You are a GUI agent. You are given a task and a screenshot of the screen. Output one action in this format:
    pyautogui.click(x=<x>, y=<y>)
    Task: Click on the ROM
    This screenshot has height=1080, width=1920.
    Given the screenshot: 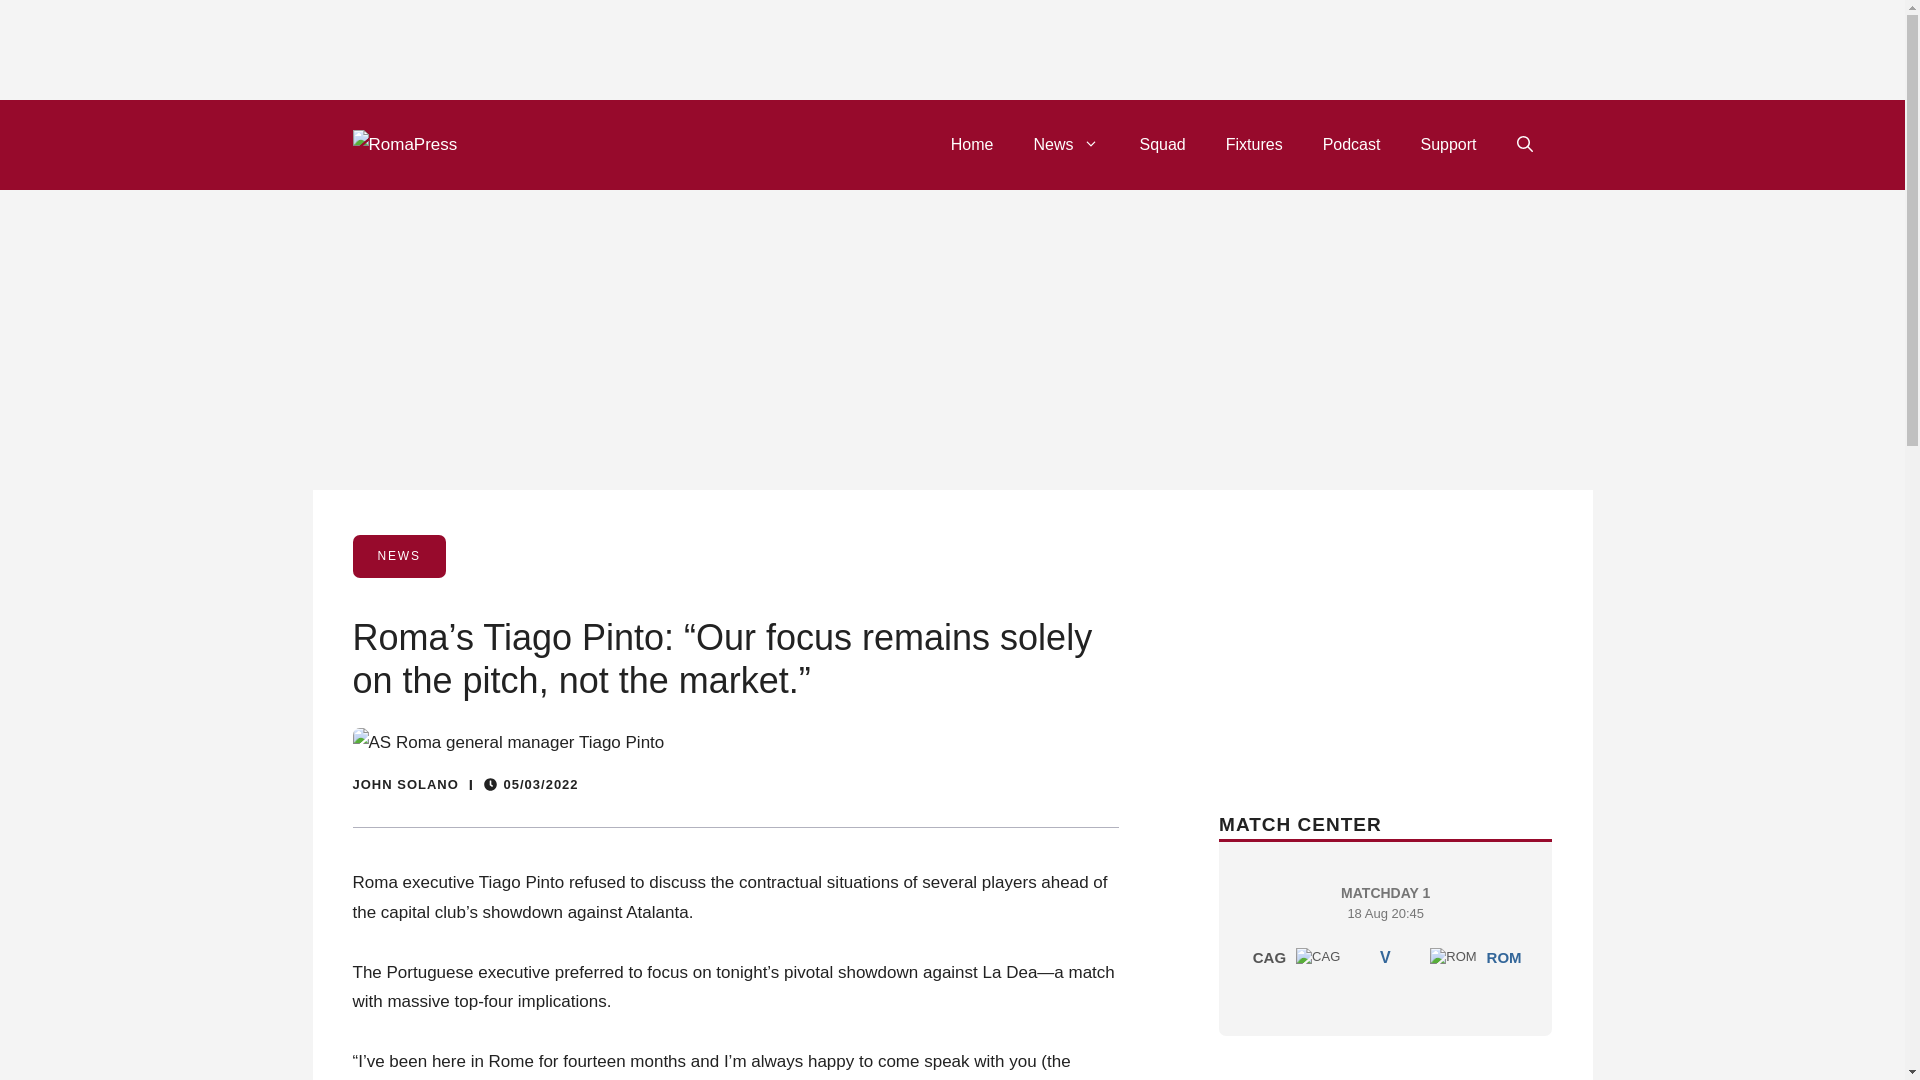 What is the action you would take?
    pyautogui.click(x=972, y=144)
    